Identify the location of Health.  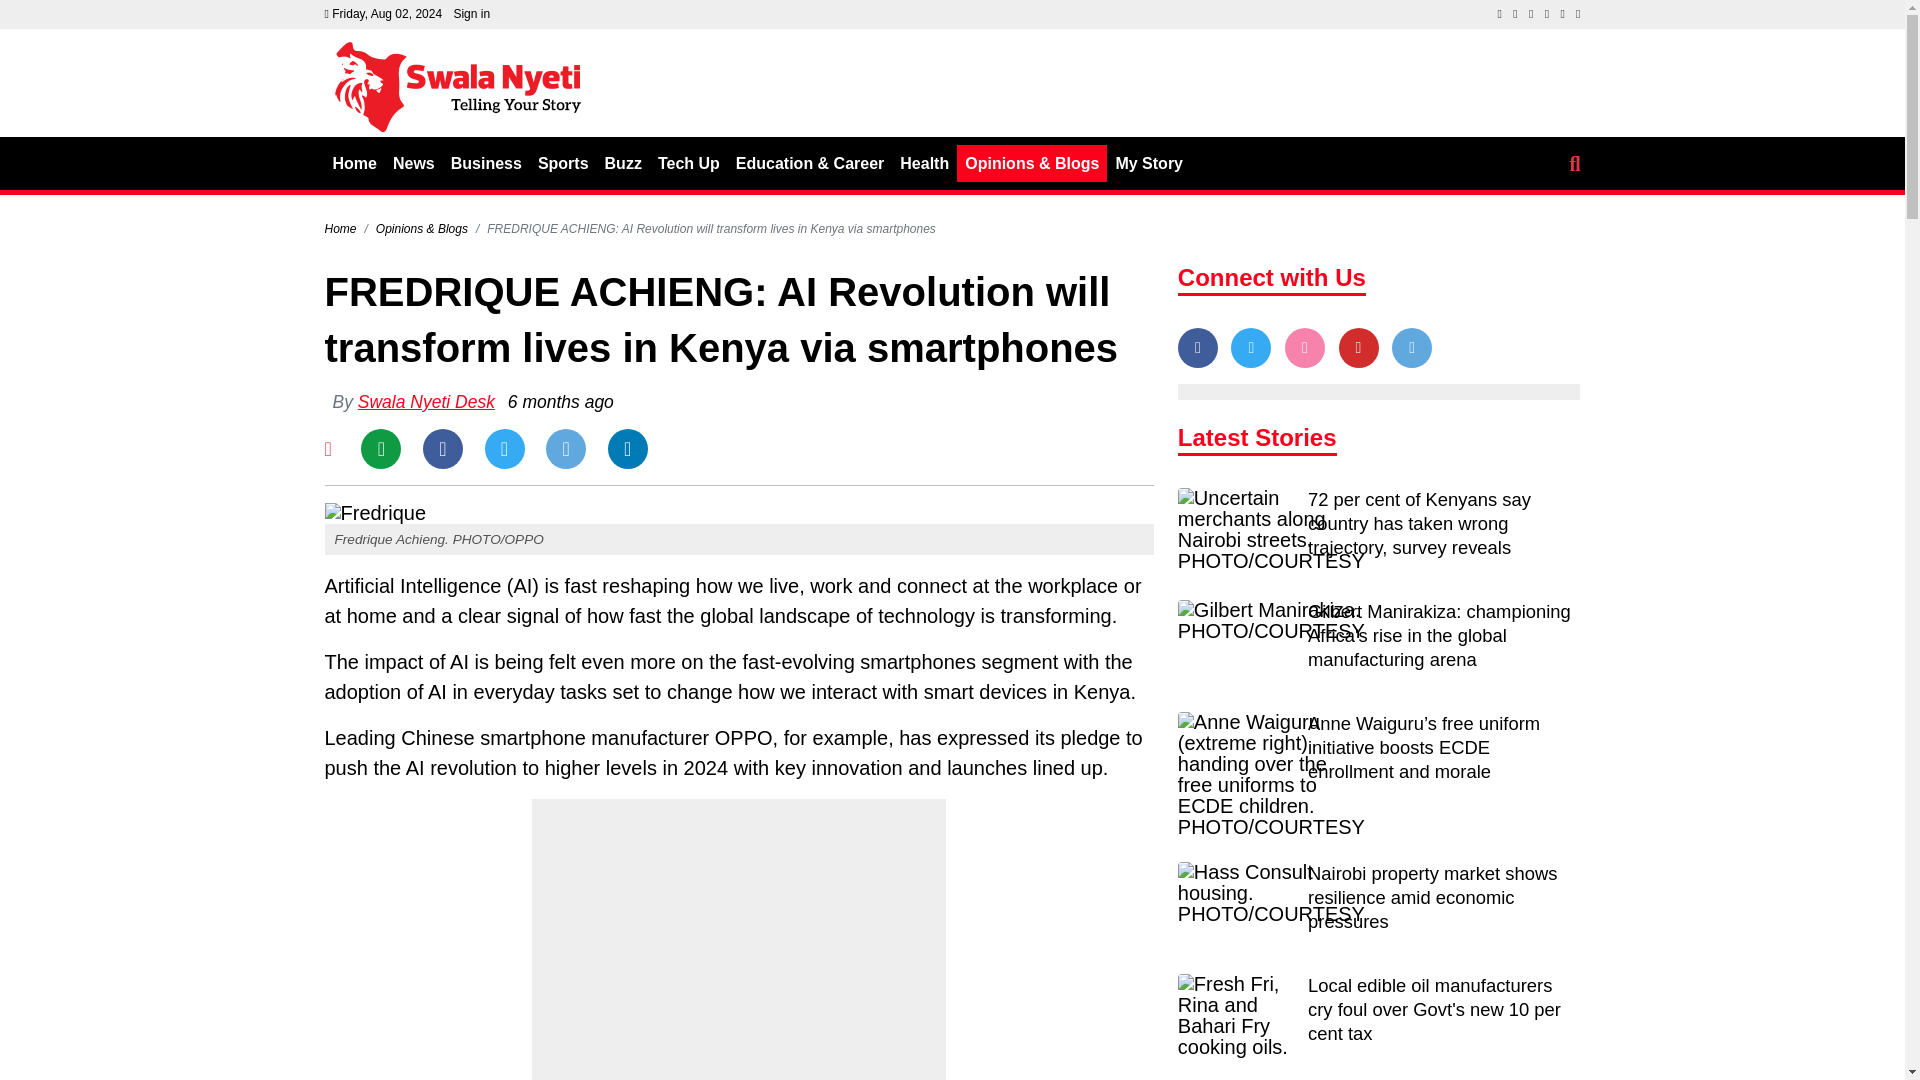
(924, 163).